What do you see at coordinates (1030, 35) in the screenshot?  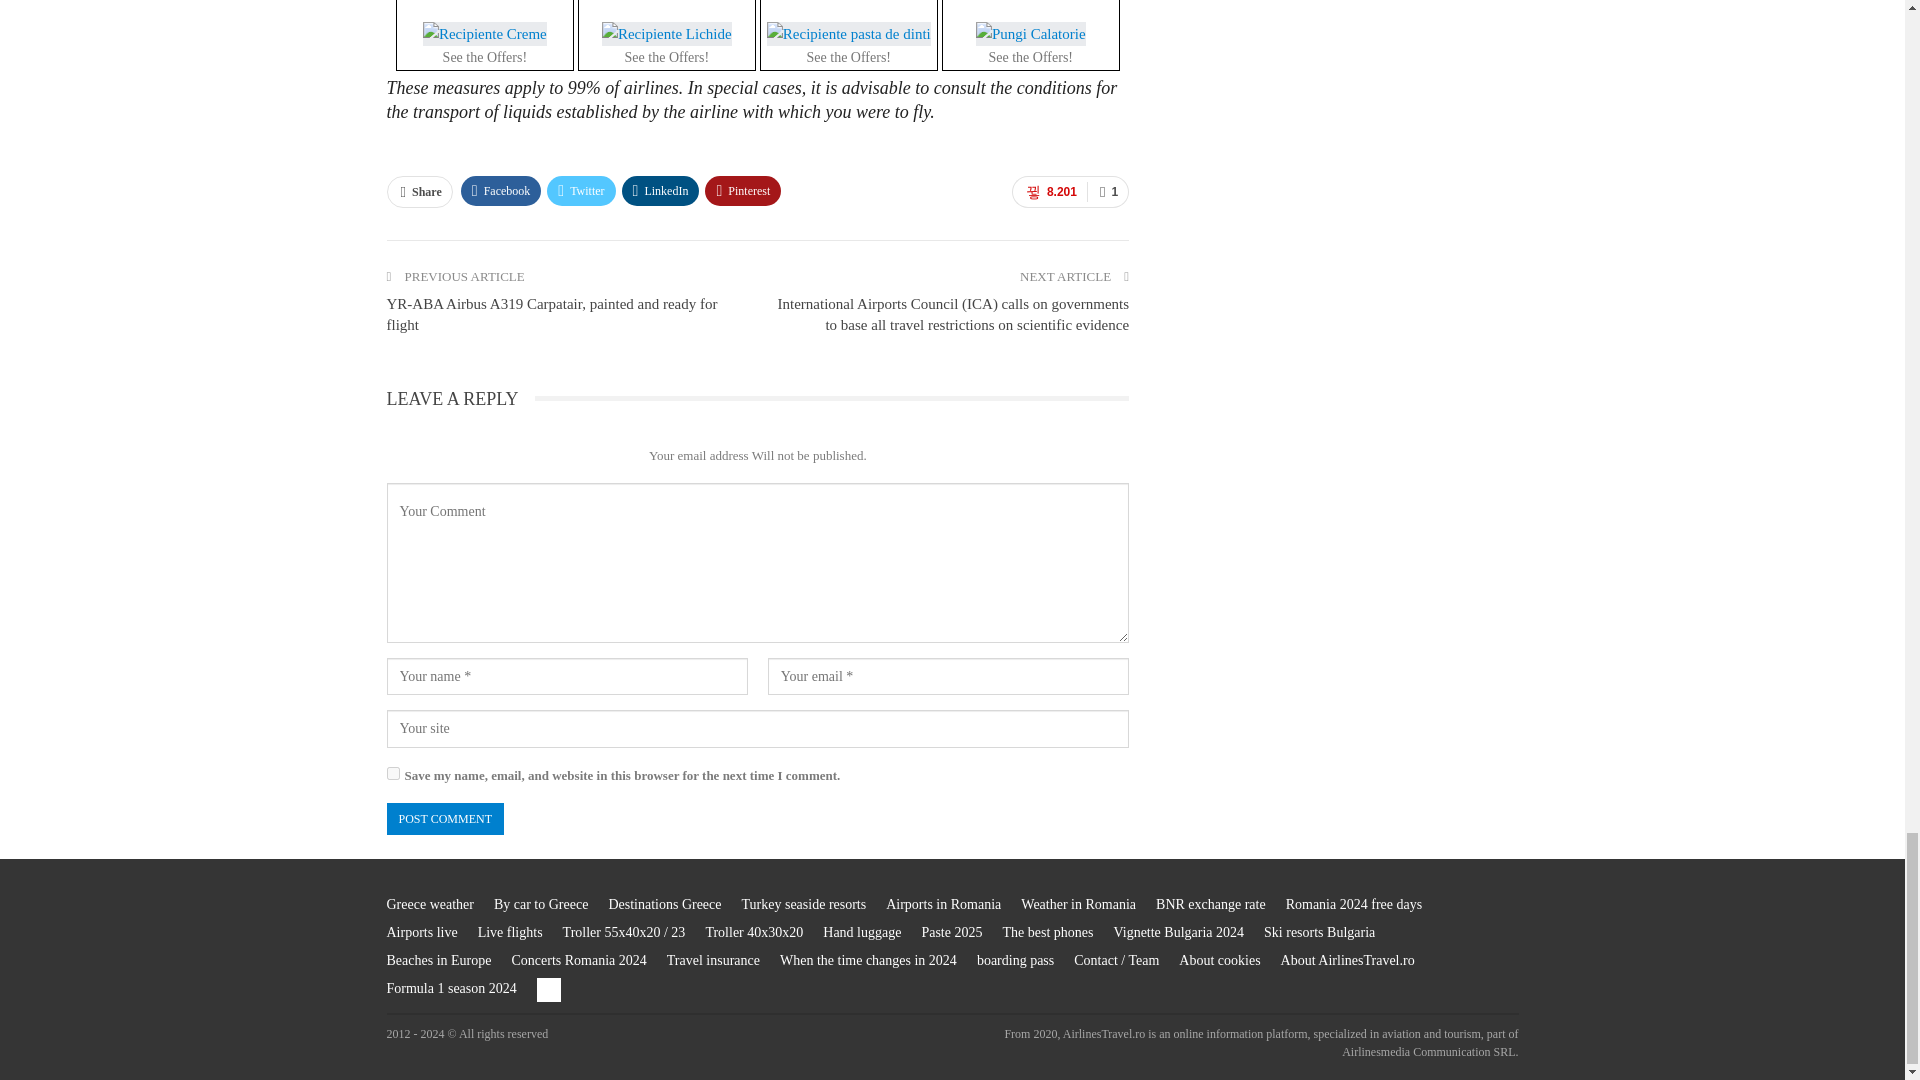 I see `Travel bags` at bounding box center [1030, 35].